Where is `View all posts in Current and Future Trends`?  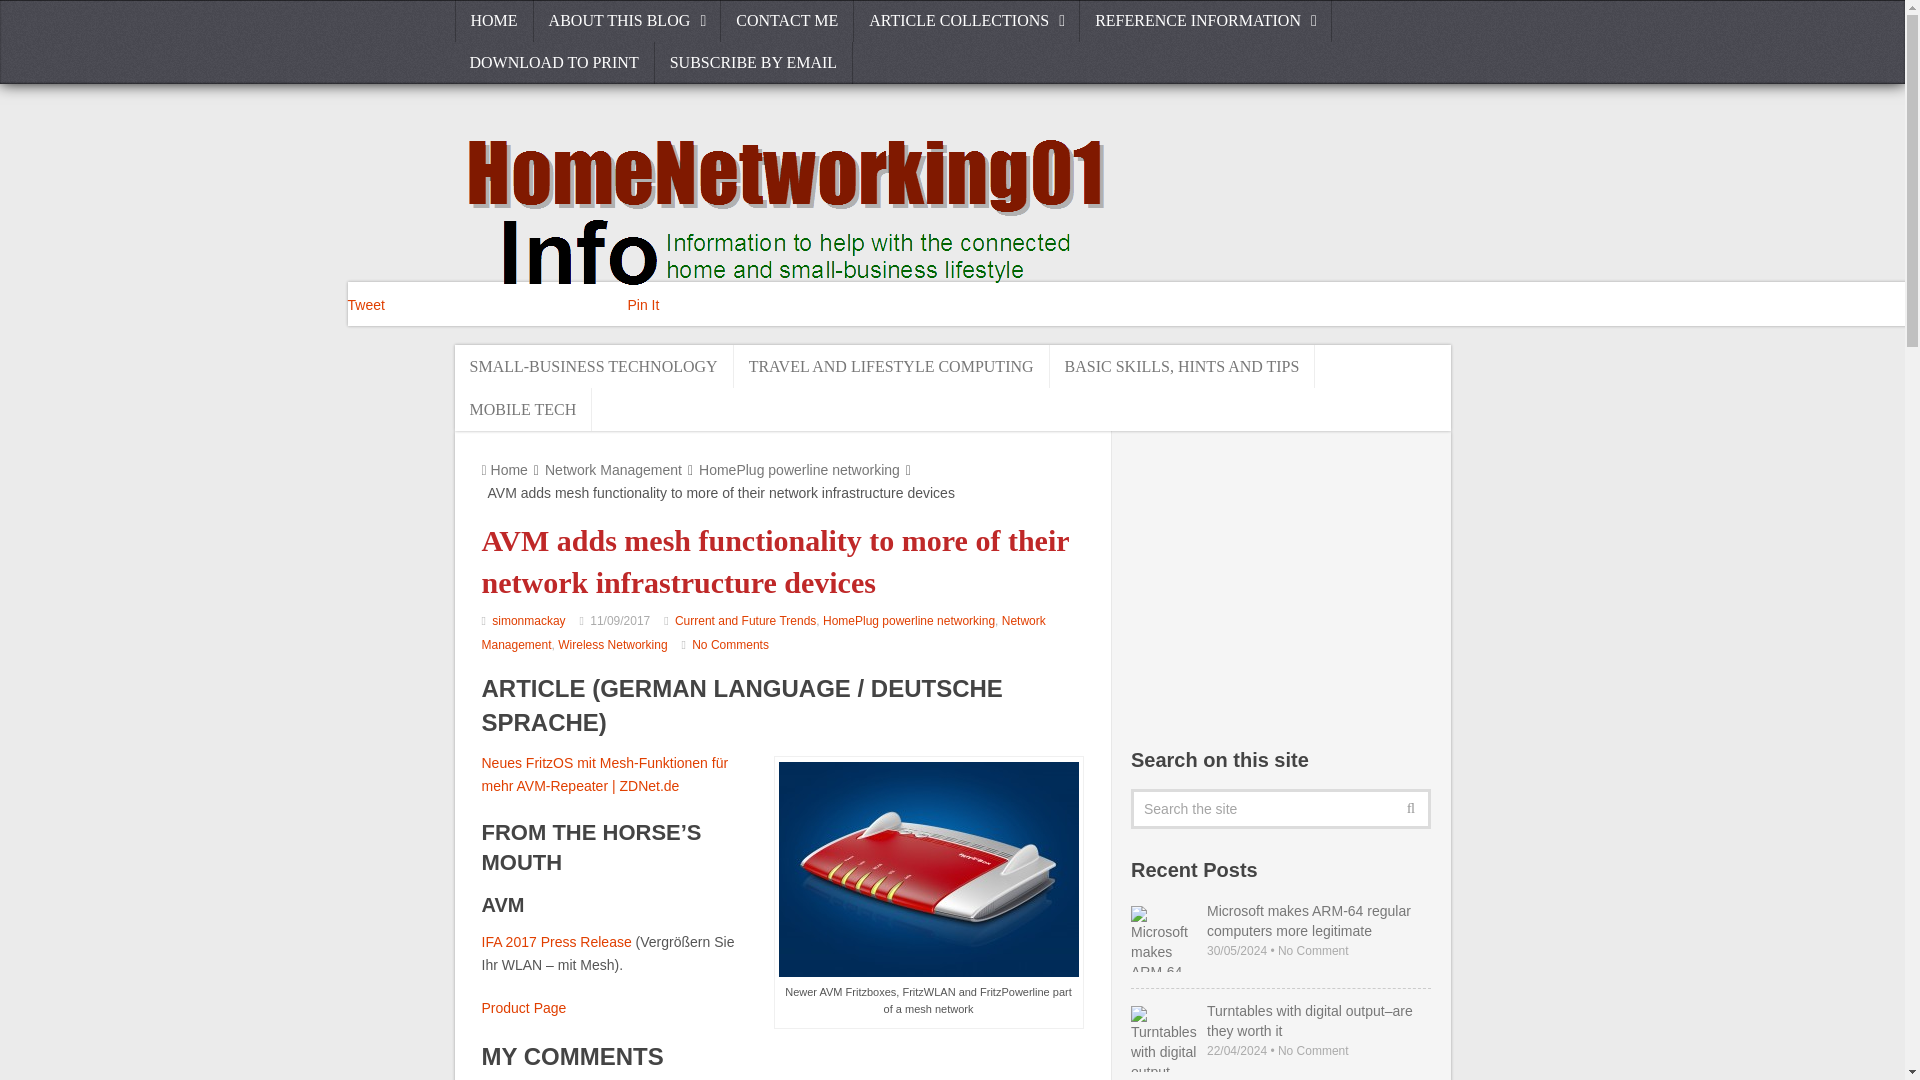
View all posts in Current and Future Trends is located at coordinates (746, 620).